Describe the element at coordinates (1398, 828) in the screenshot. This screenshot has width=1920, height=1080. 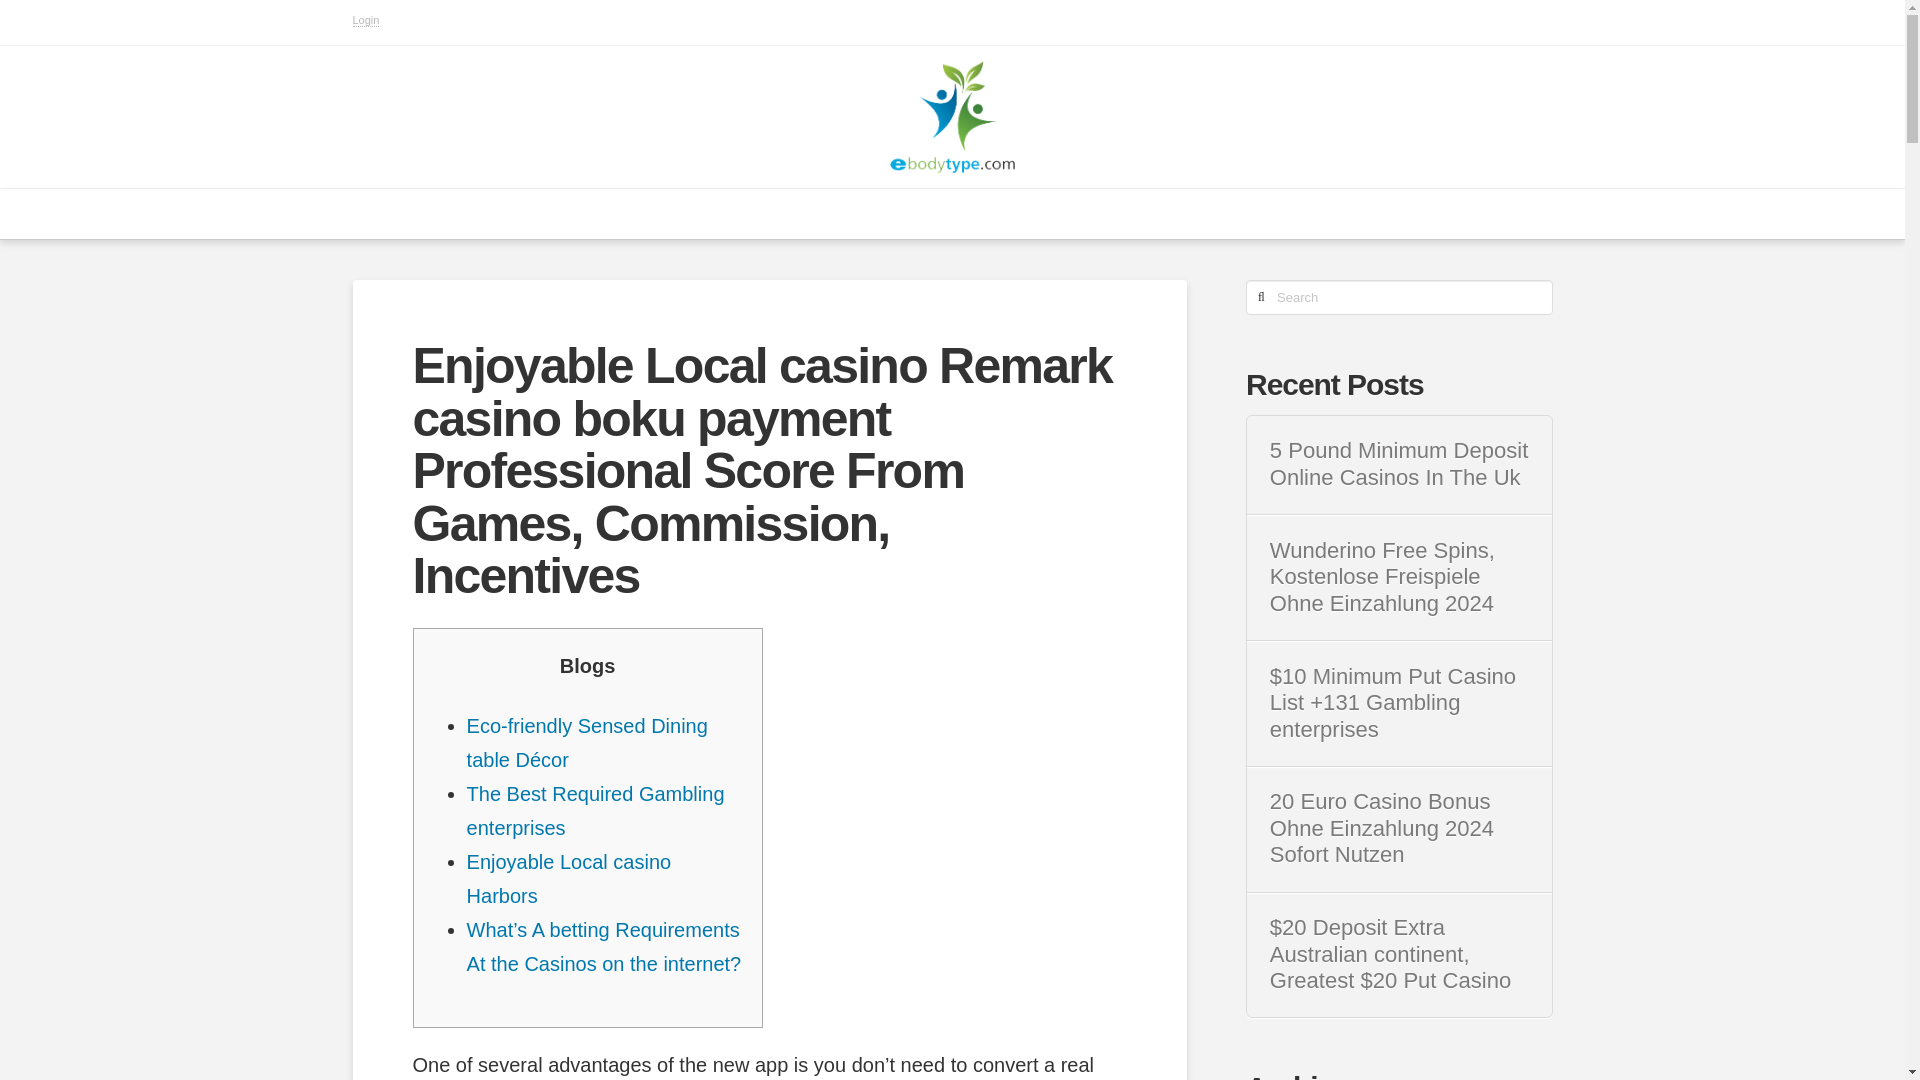
I see `20 Euro Casino Bonus Ohne Einzahlung 2024 Sofort Nutzen` at that location.